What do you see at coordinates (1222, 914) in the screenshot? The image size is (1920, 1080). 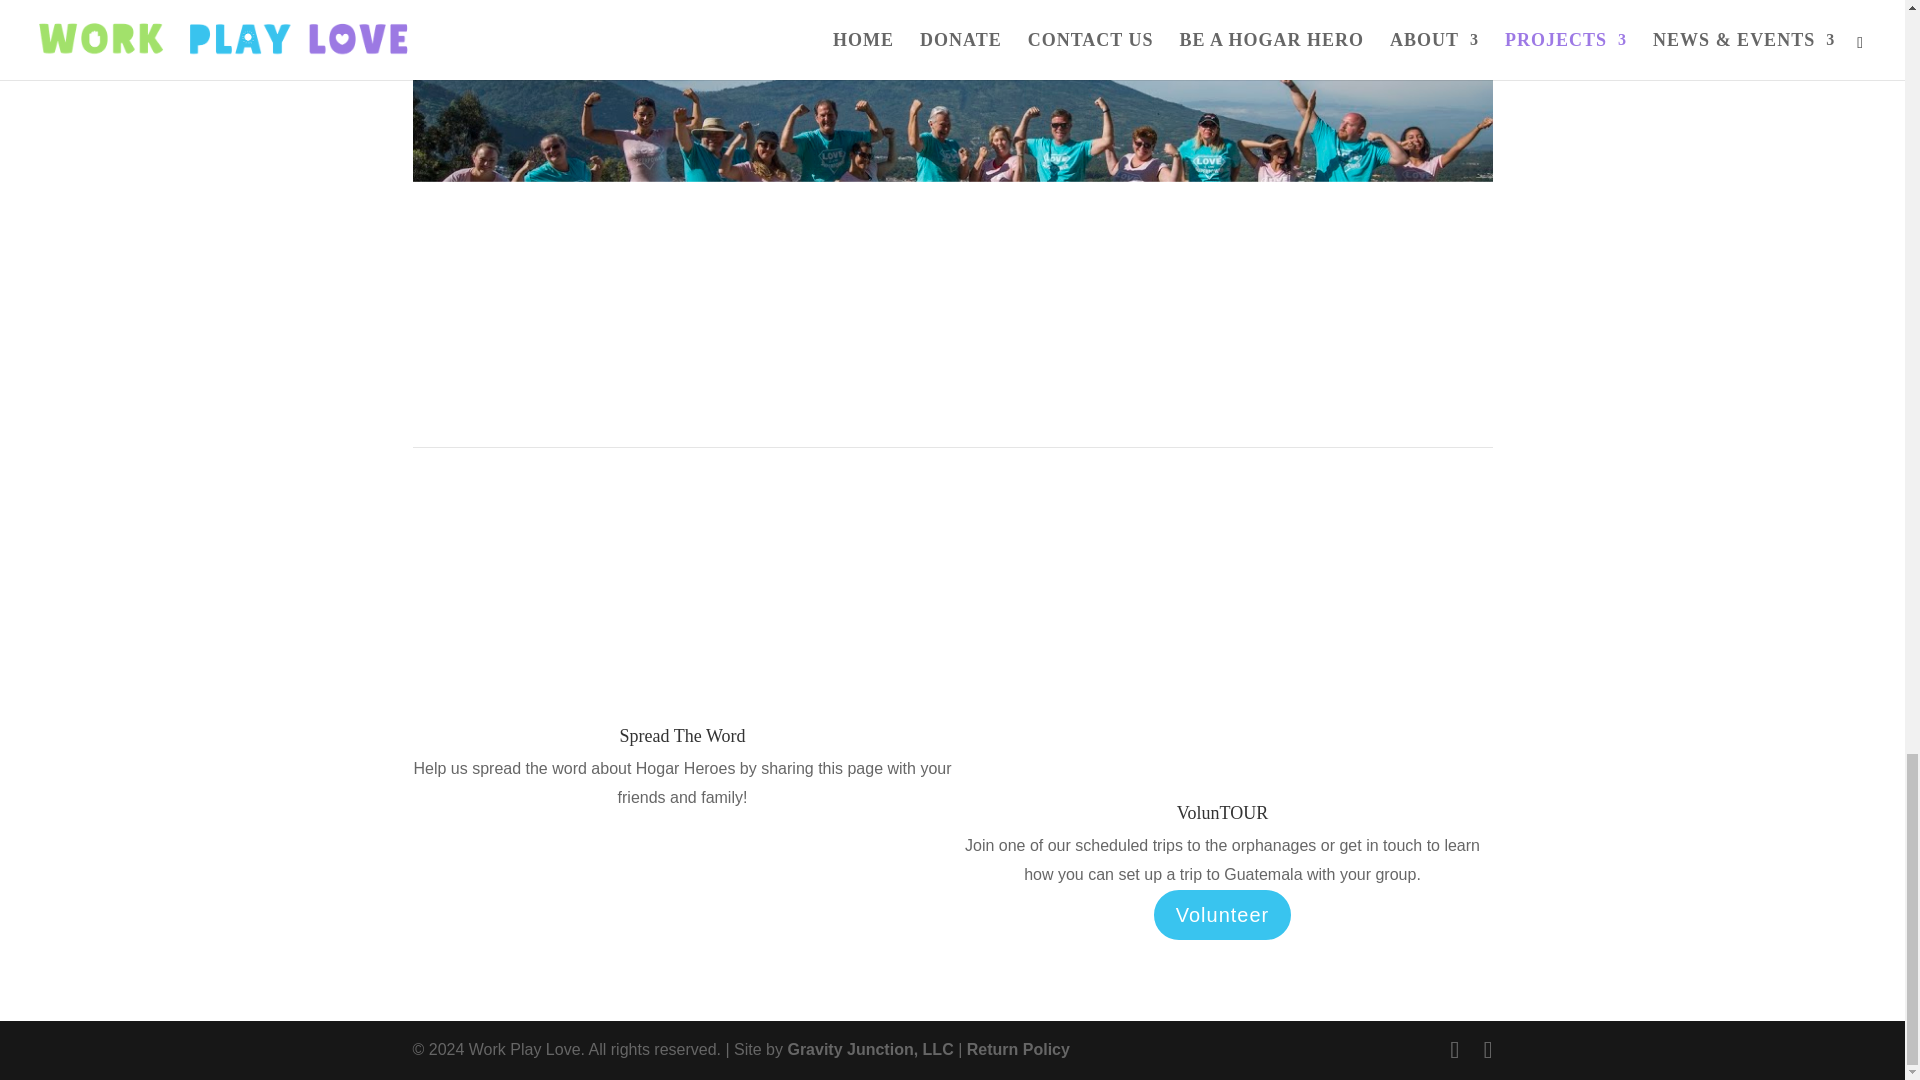 I see `Volunteer` at bounding box center [1222, 914].